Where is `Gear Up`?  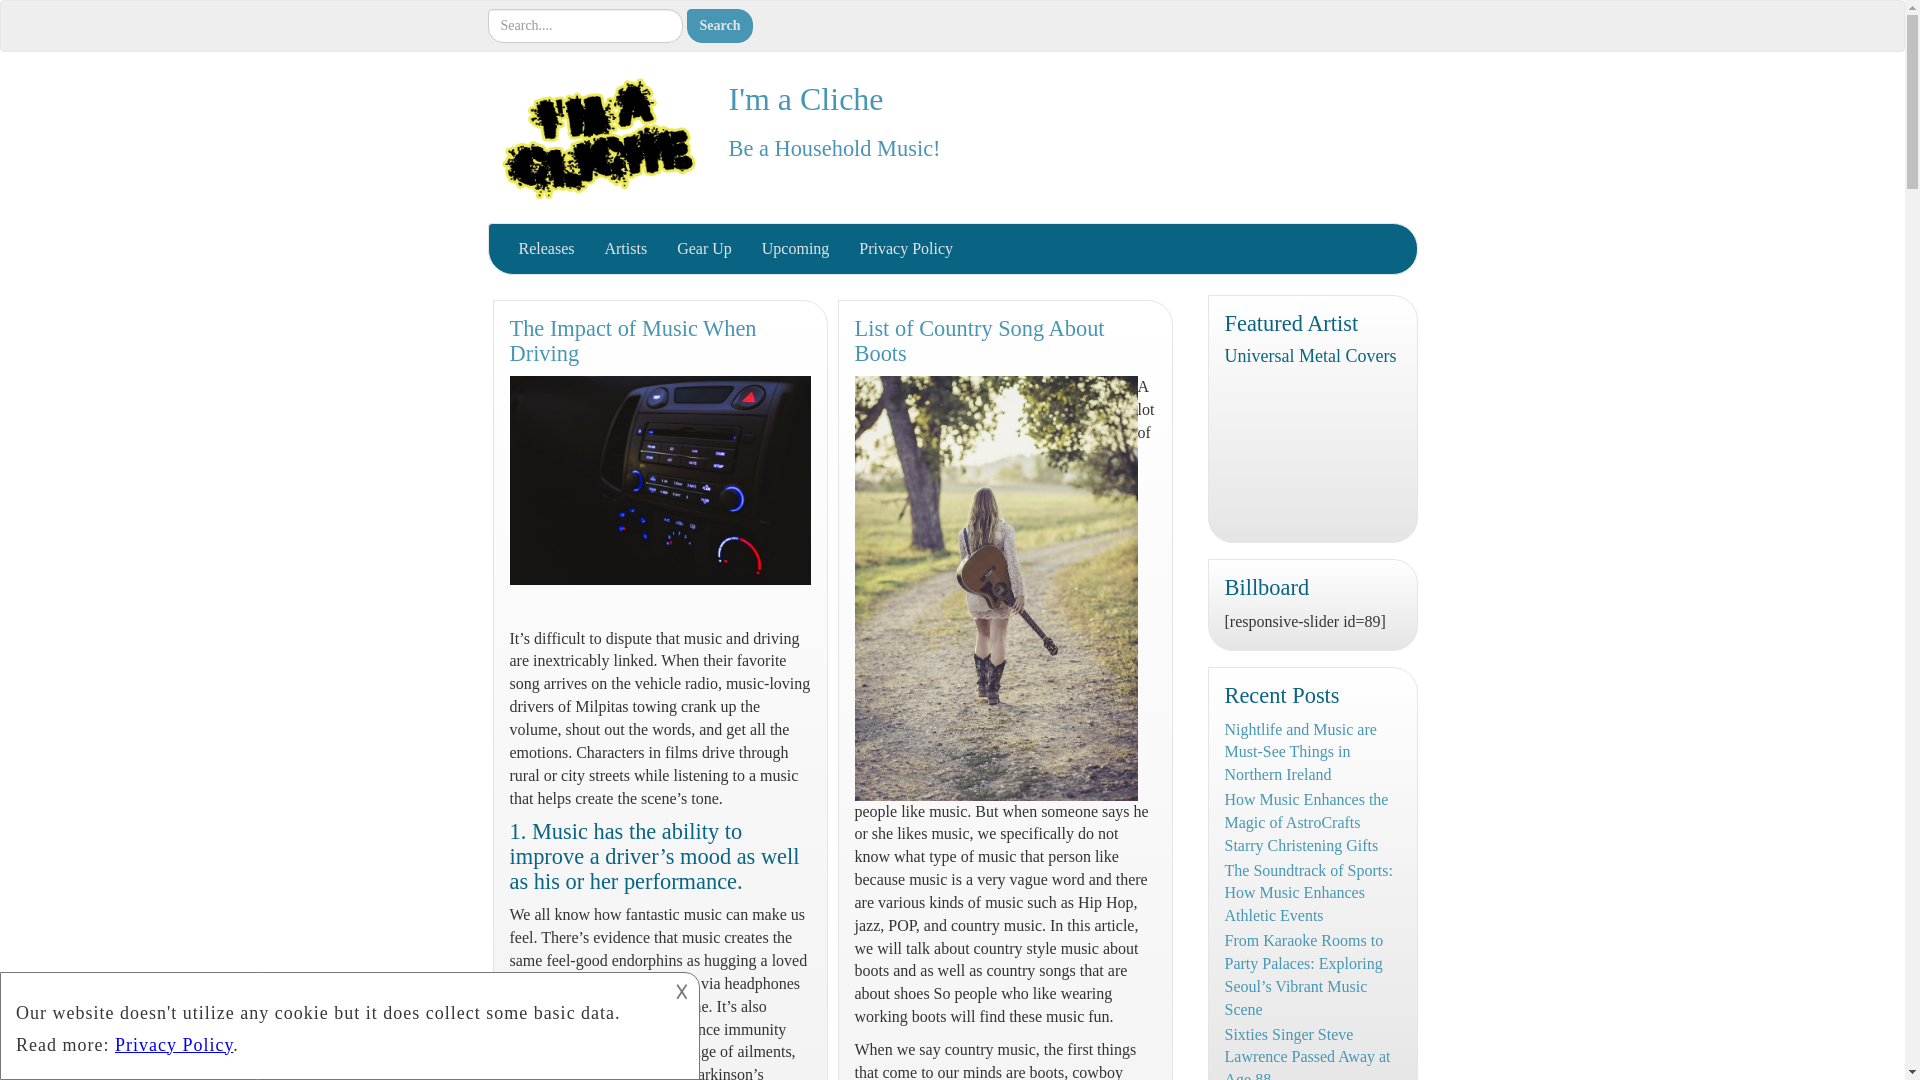
Gear Up is located at coordinates (704, 248).